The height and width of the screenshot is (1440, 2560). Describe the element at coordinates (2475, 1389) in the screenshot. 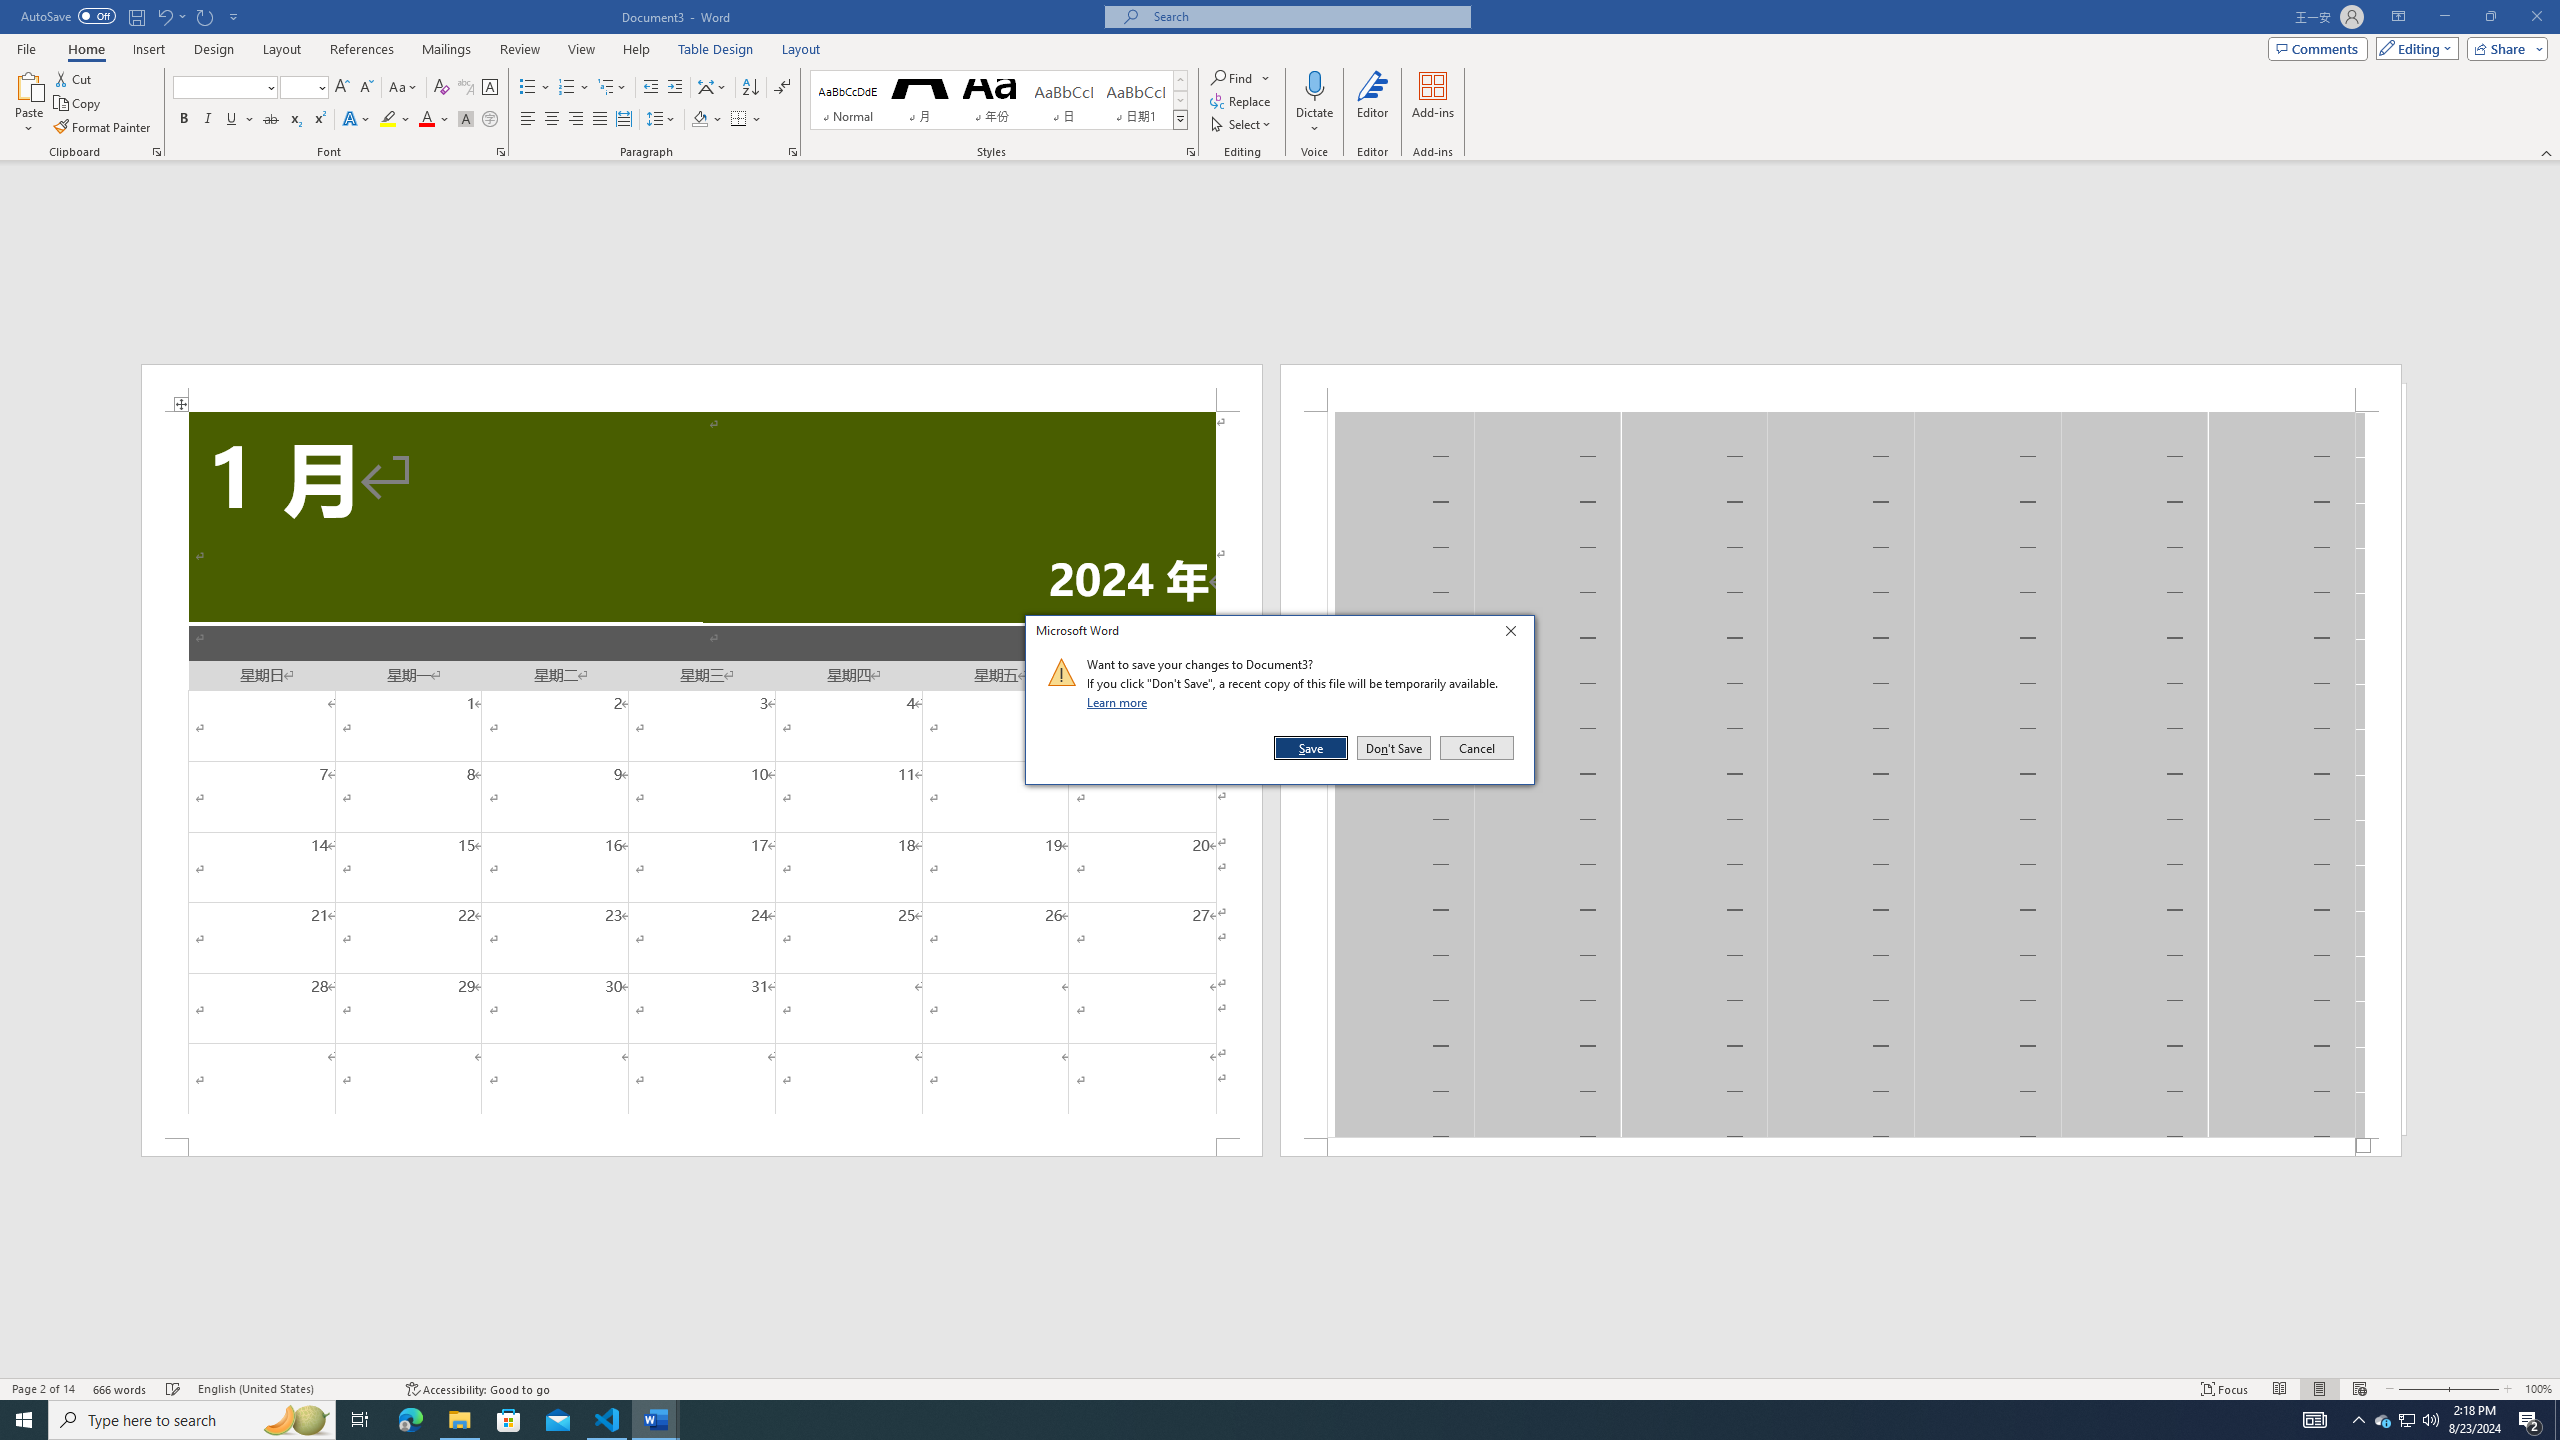

I see `Zoom In` at that location.